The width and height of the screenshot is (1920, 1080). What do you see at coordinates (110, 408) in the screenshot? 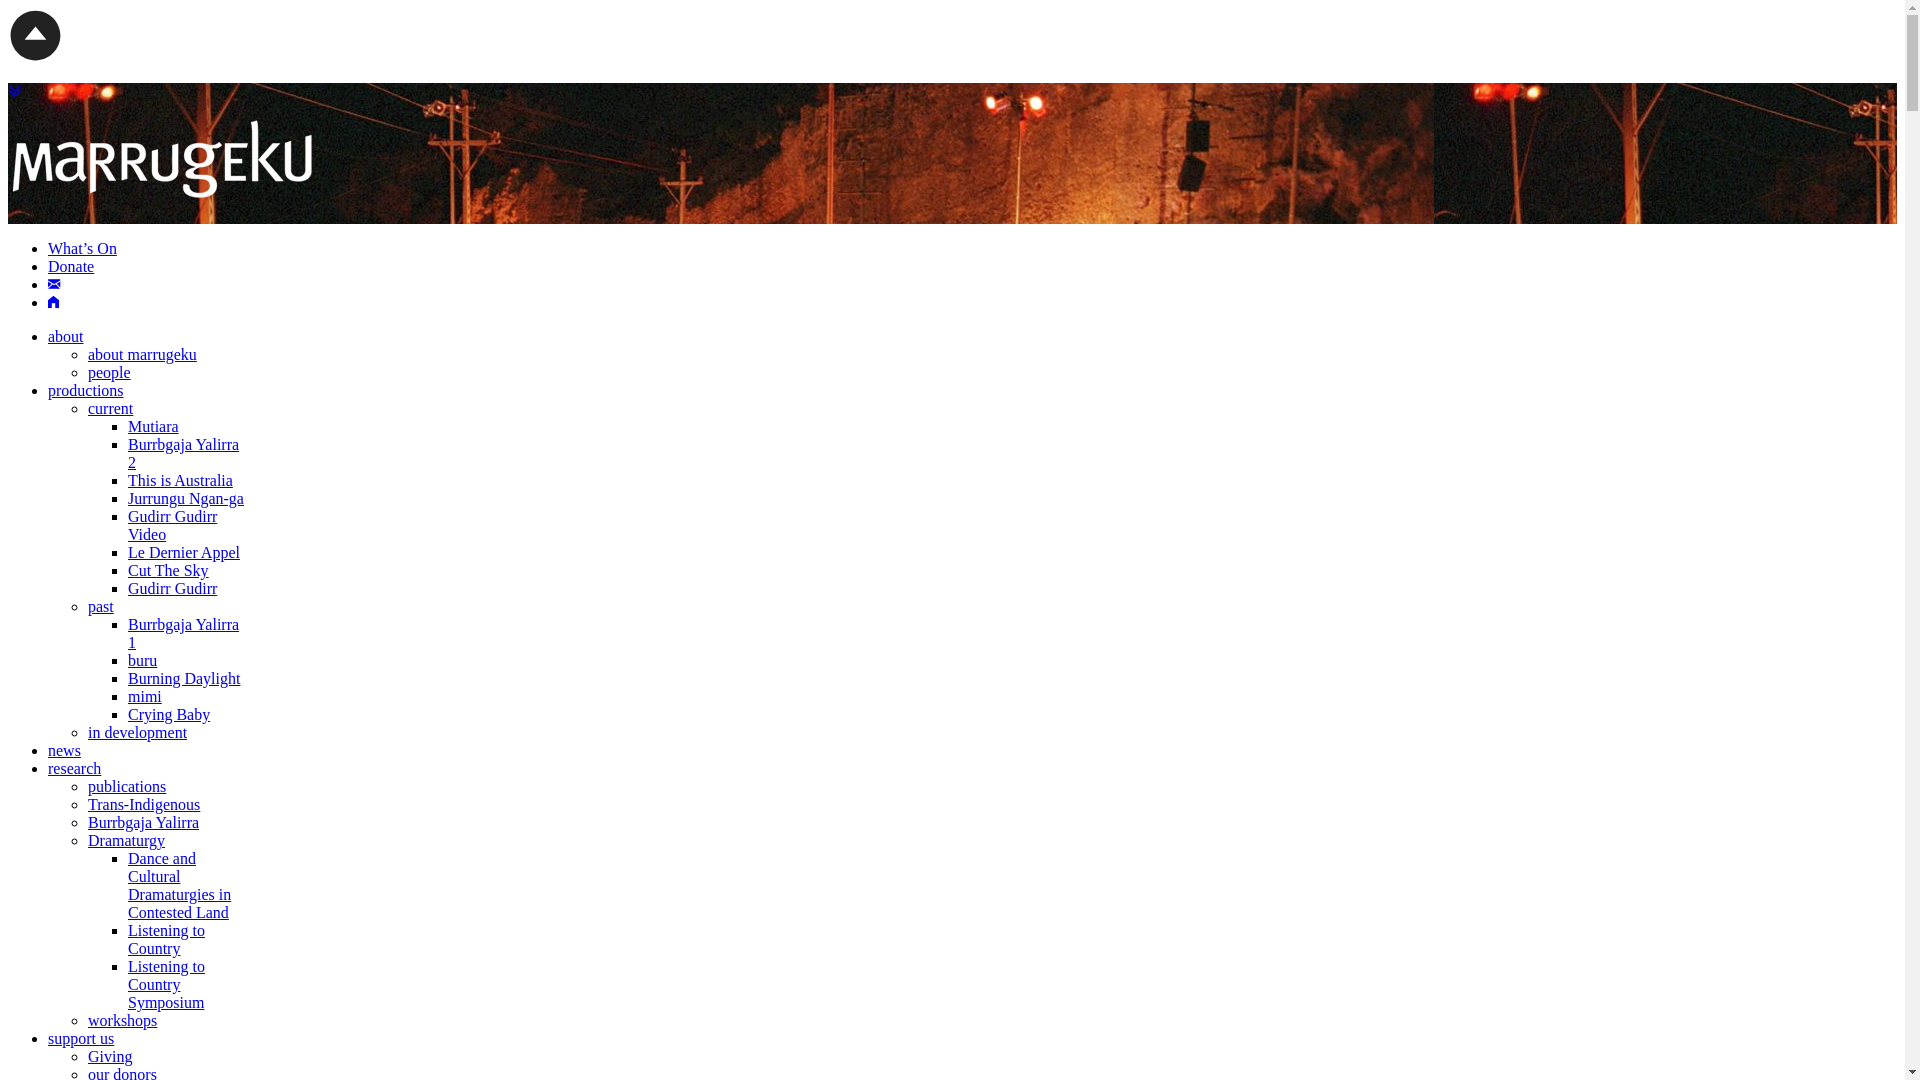
I see `current` at bounding box center [110, 408].